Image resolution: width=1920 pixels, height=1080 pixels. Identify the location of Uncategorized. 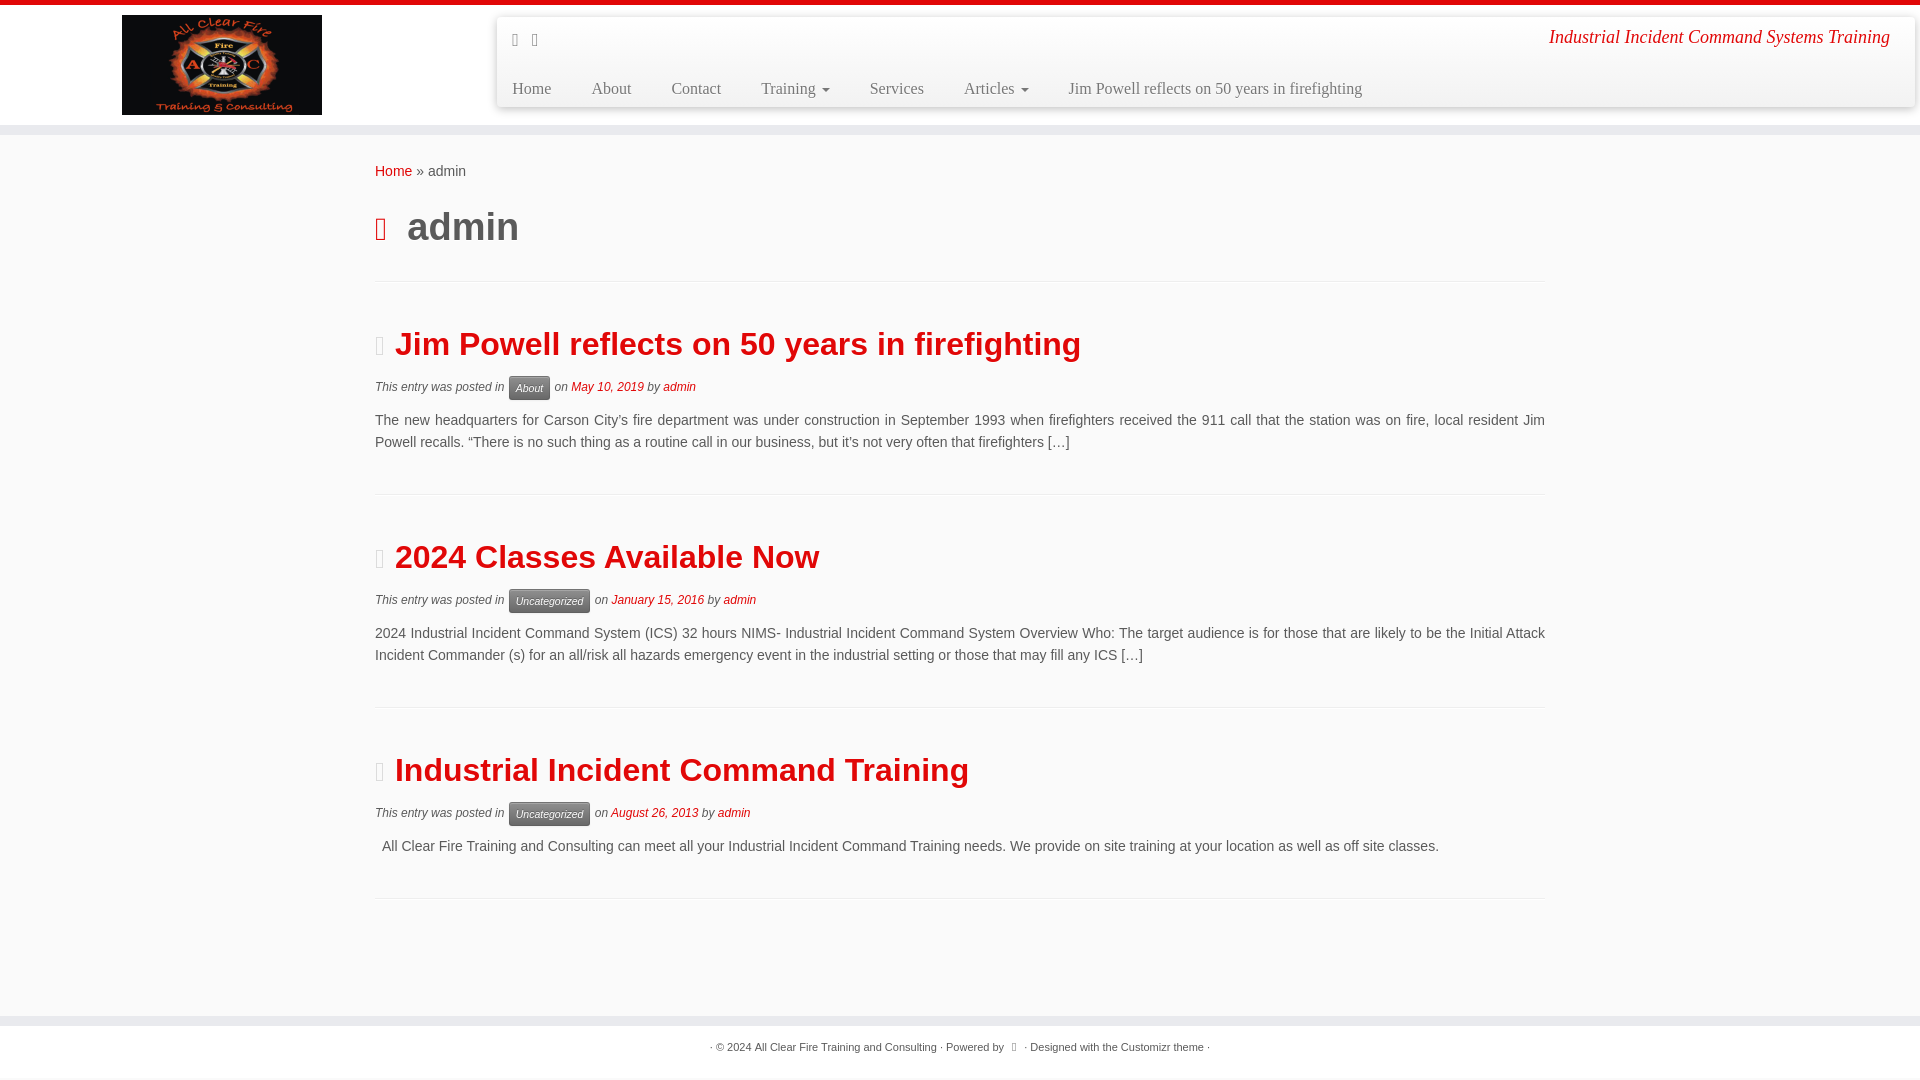
(550, 814).